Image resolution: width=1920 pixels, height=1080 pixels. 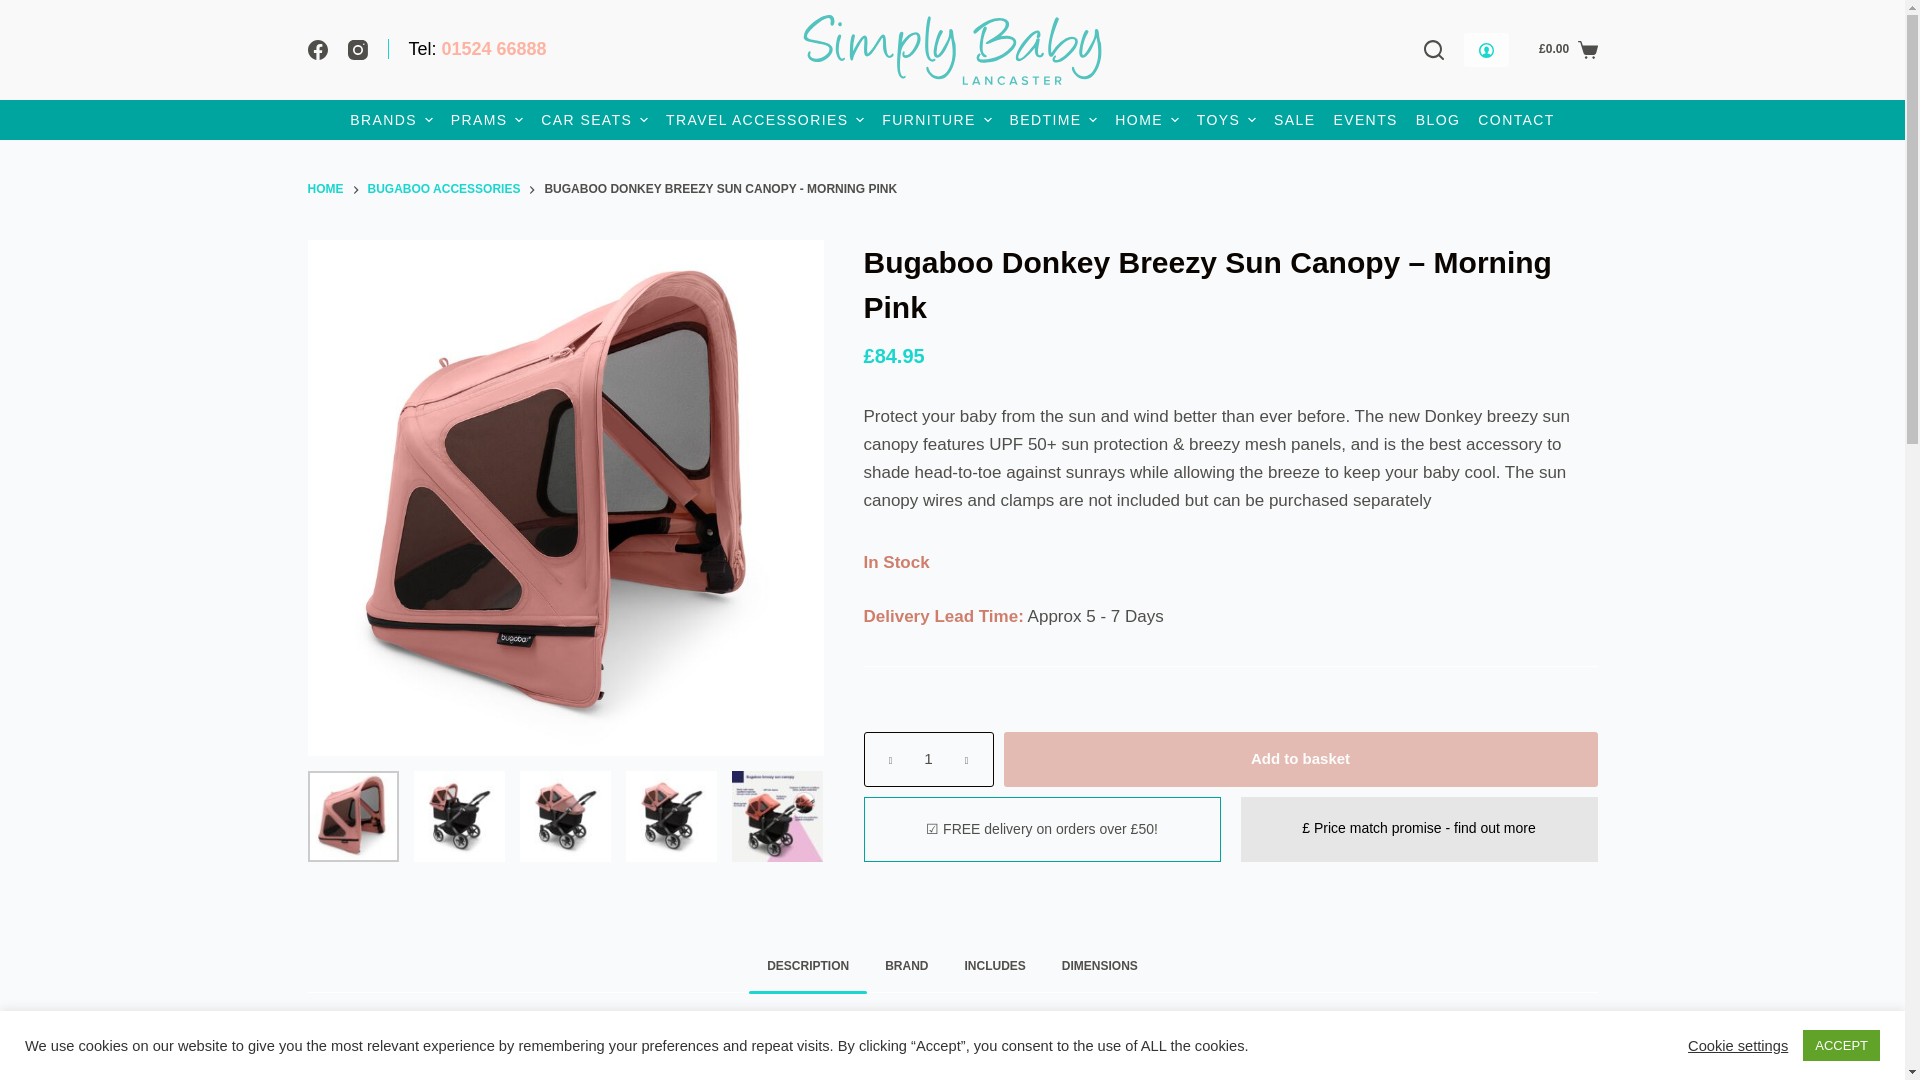 What do you see at coordinates (467, 48) in the screenshot?
I see `Tel: 01524 66888` at bounding box center [467, 48].